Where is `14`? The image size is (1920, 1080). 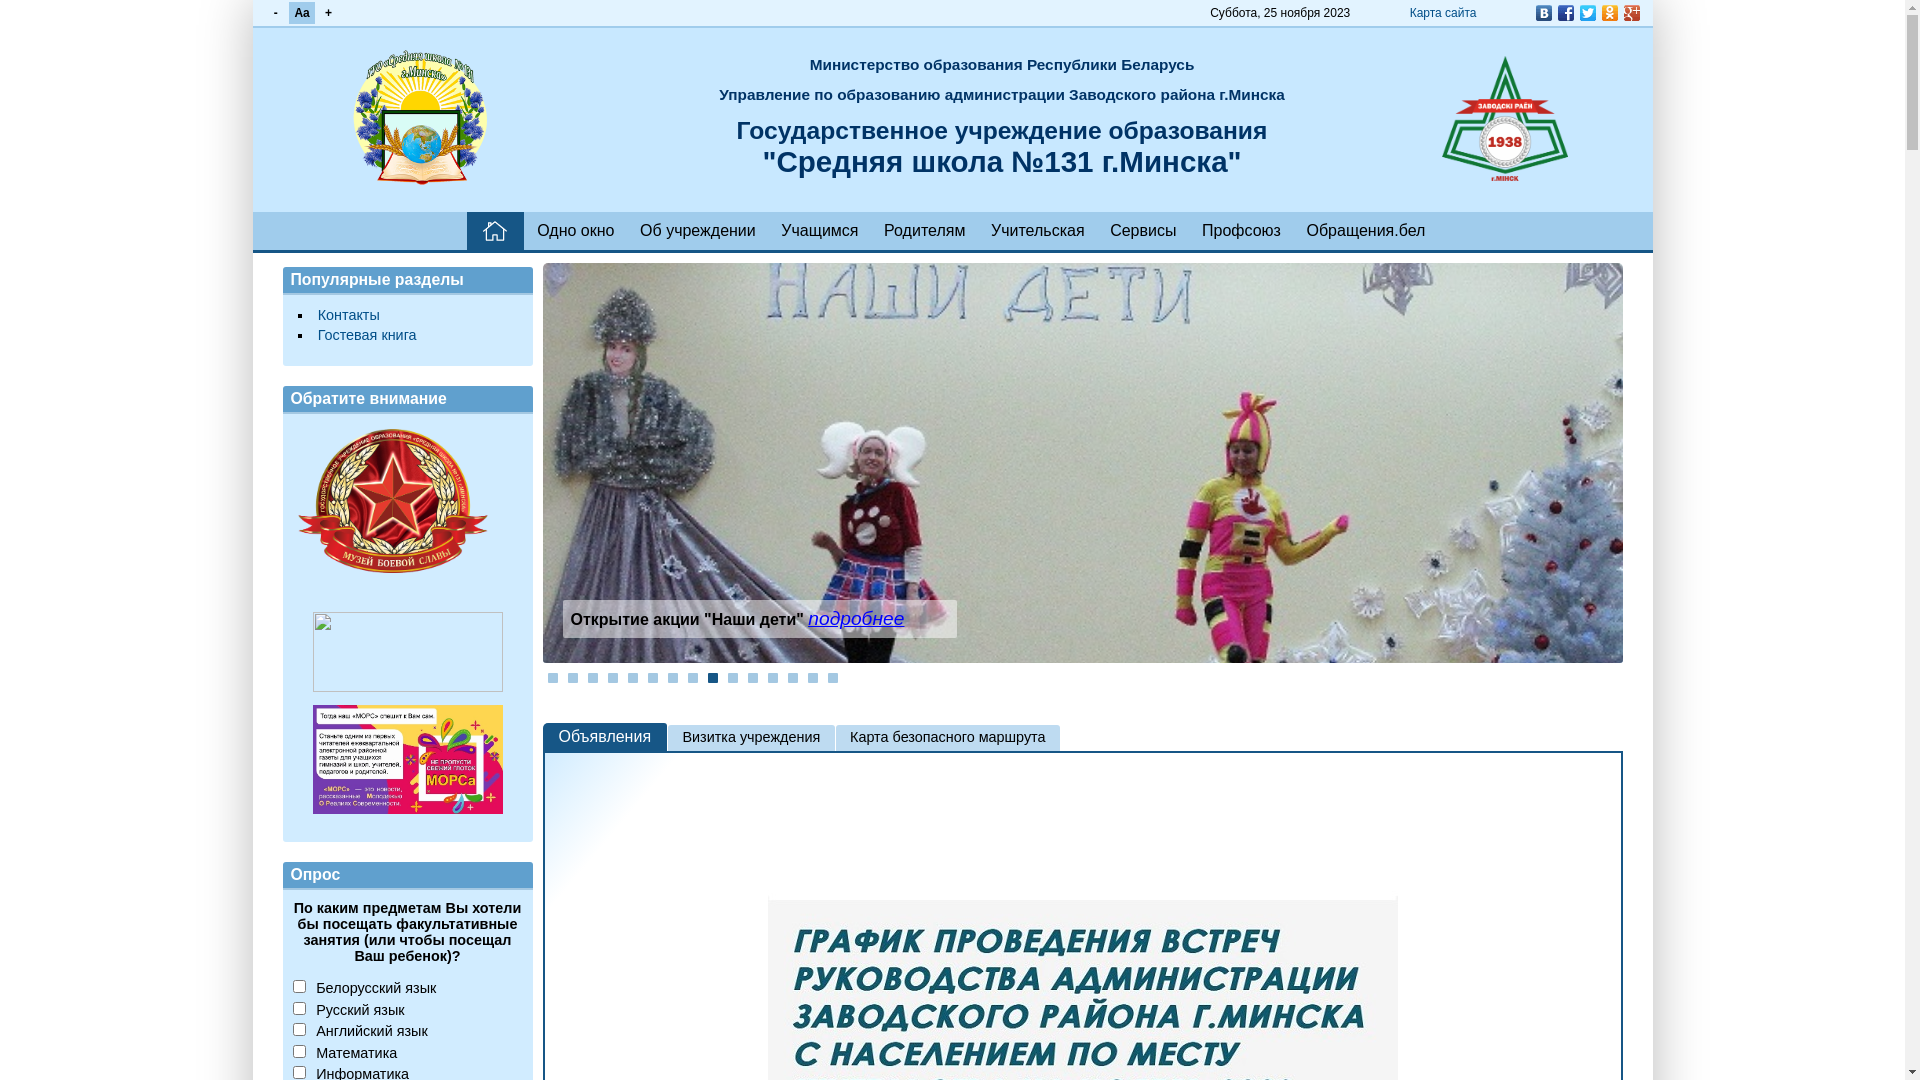
14 is located at coordinates (813, 678).